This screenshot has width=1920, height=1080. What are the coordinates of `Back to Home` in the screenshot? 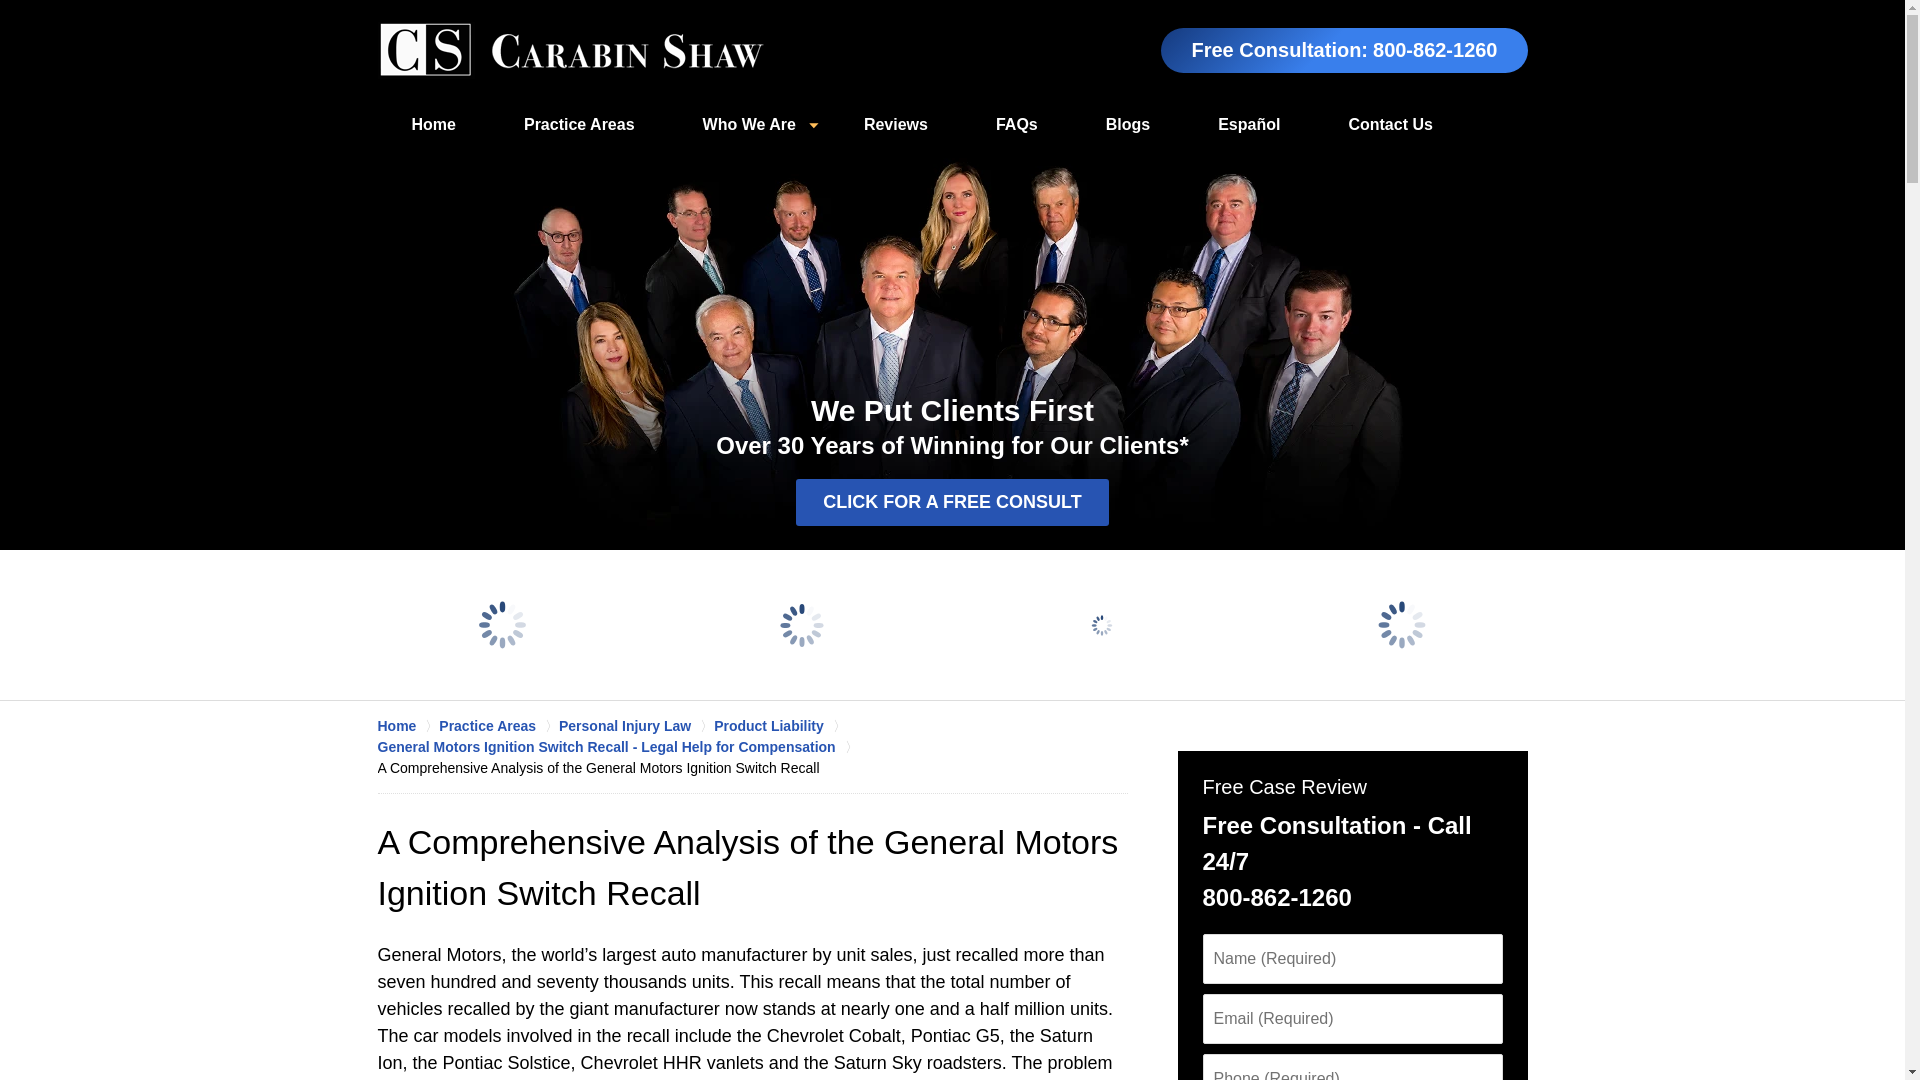 It's located at (571, 50).